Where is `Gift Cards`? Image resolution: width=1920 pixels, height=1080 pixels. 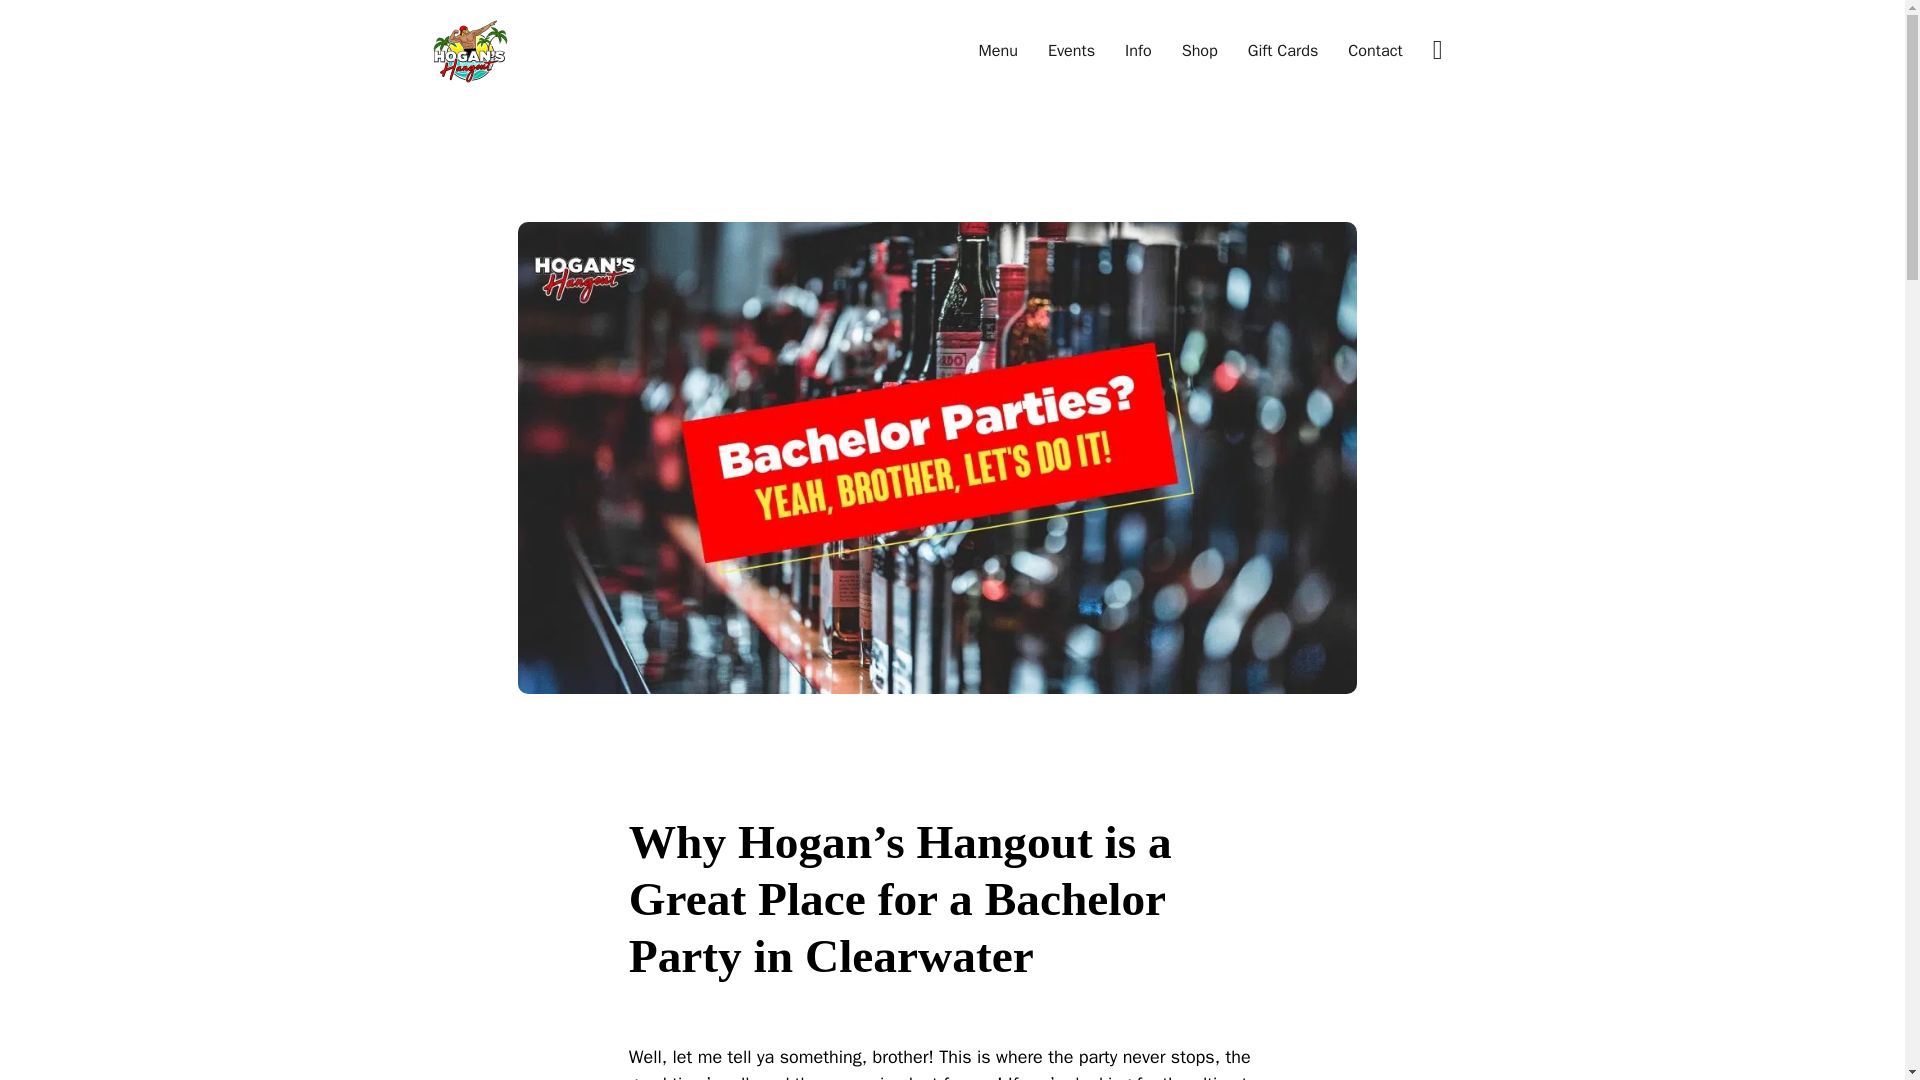 Gift Cards is located at coordinates (1282, 50).